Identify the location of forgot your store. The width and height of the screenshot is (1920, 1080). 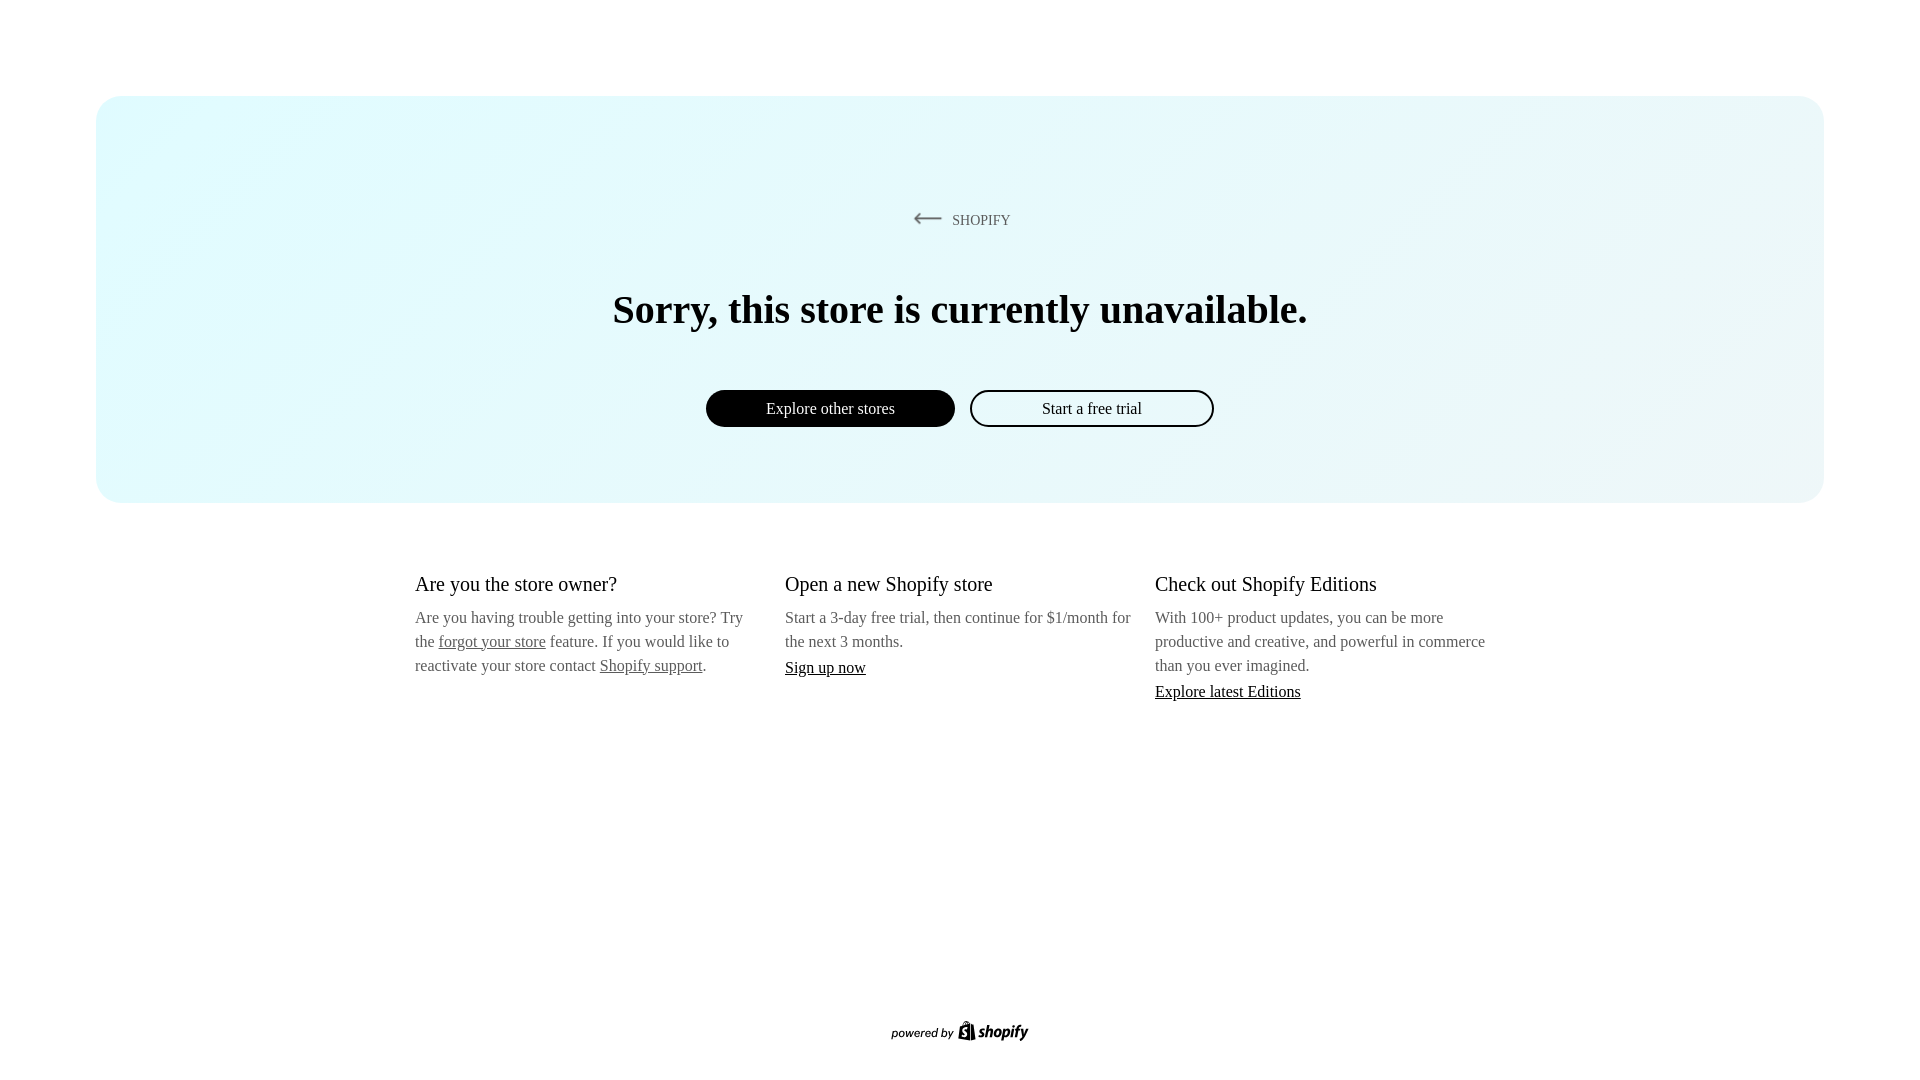
(492, 641).